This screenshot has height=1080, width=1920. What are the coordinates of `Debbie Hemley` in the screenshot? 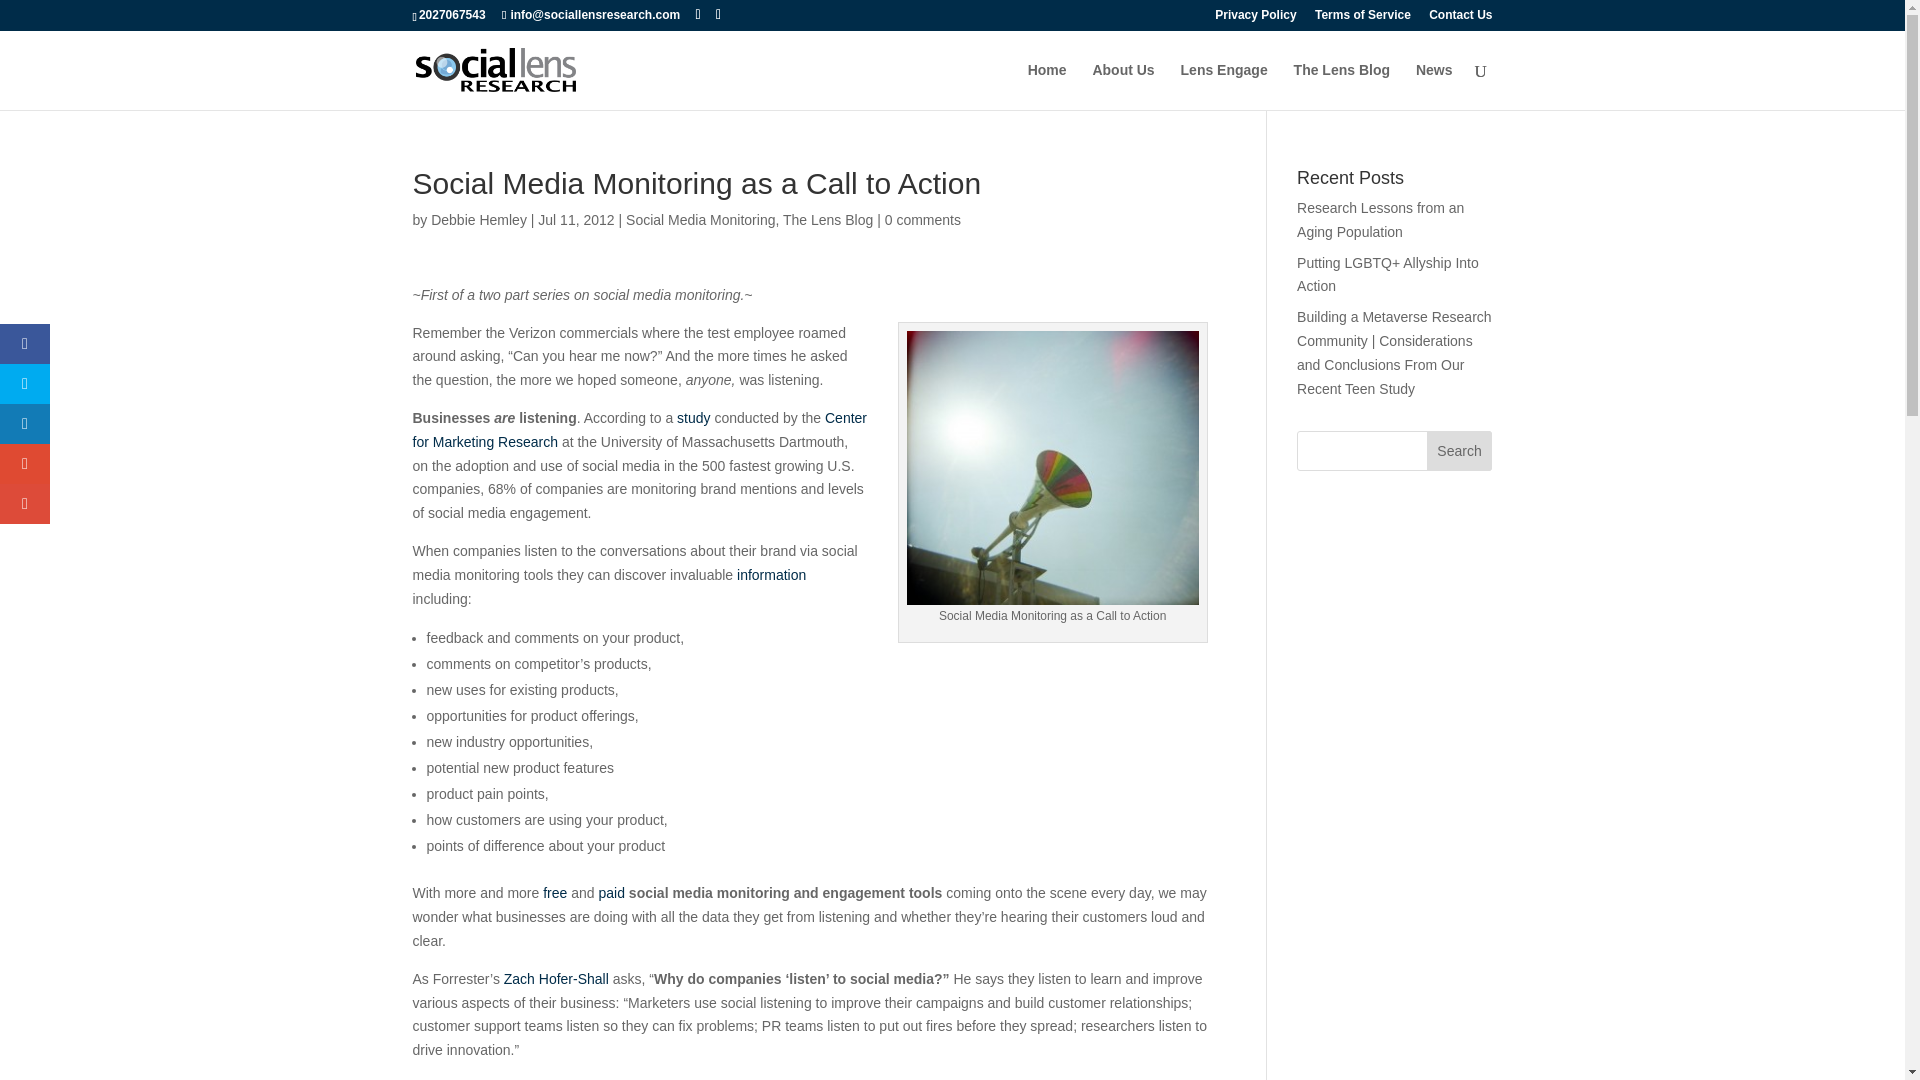 It's located at (478, 219).